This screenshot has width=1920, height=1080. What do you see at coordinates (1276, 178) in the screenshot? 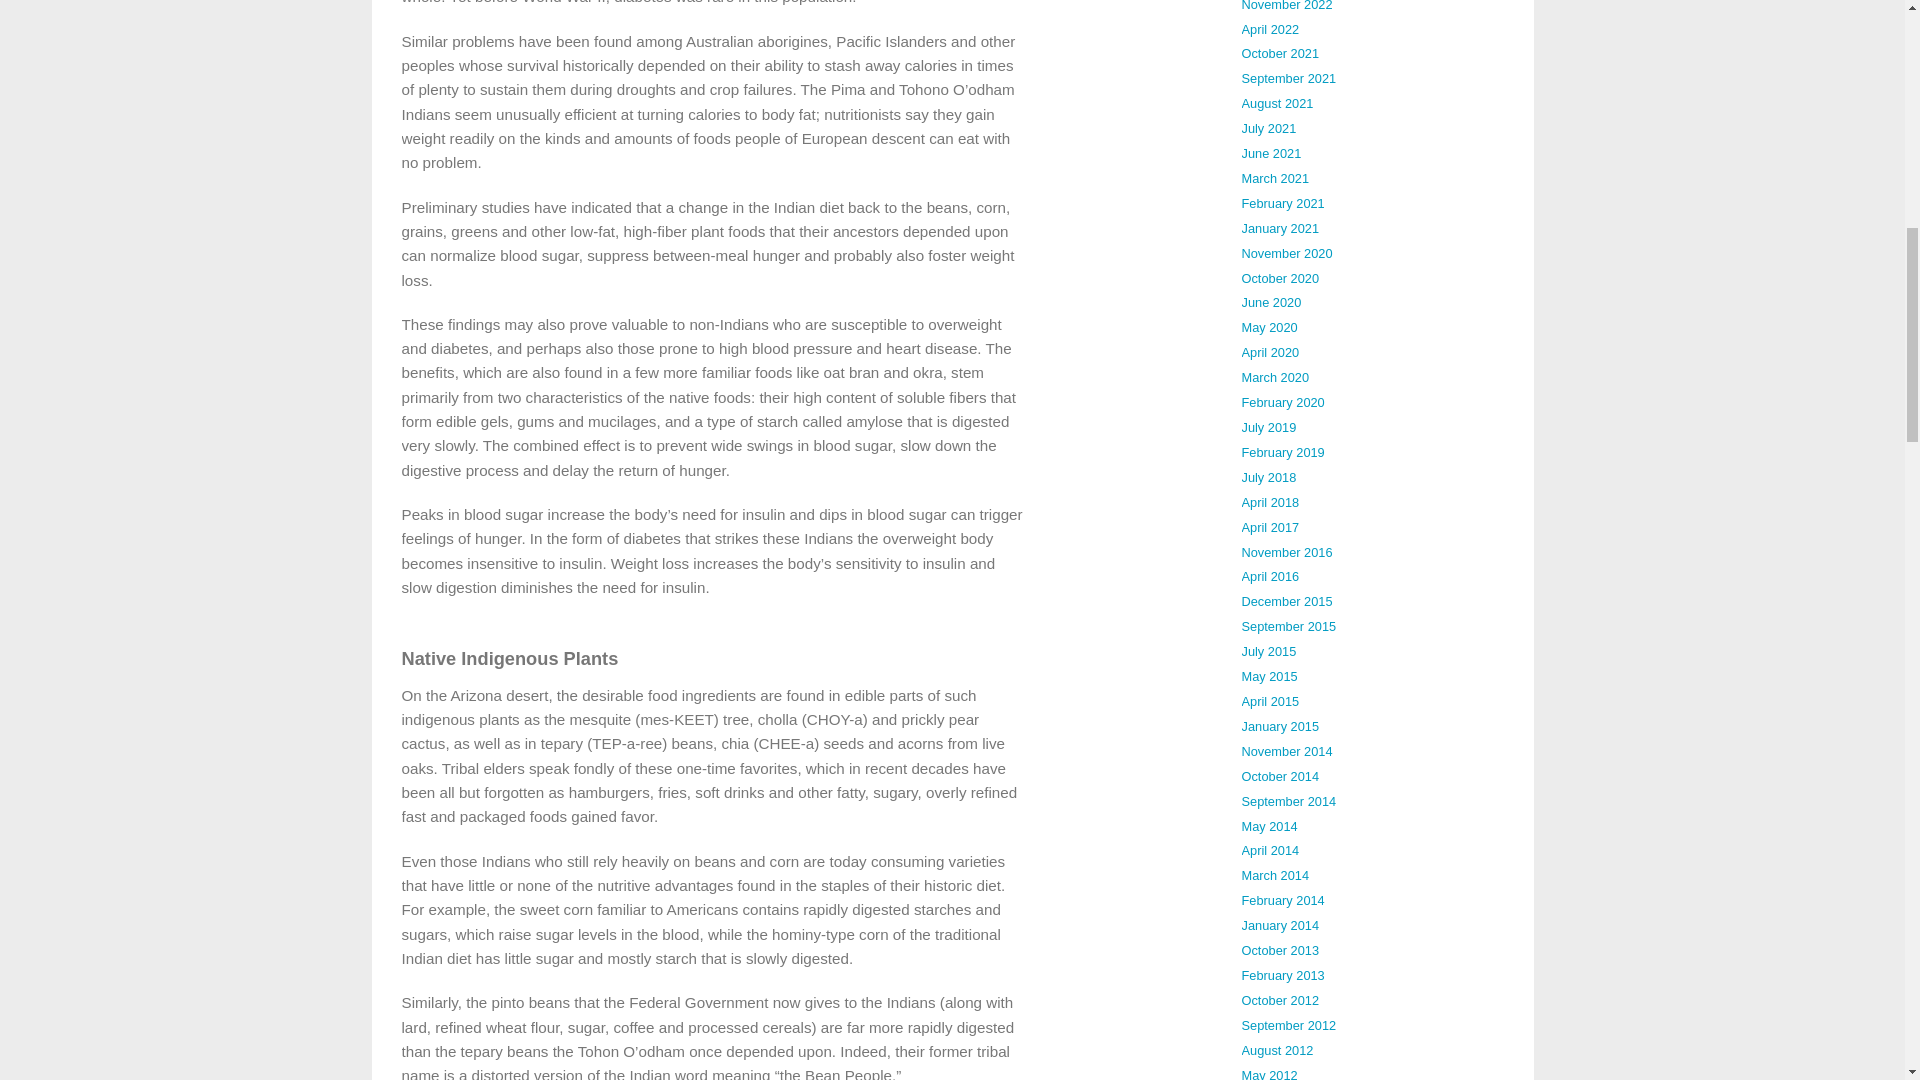
I see `March 2021` at bounding box center [1276, 178].